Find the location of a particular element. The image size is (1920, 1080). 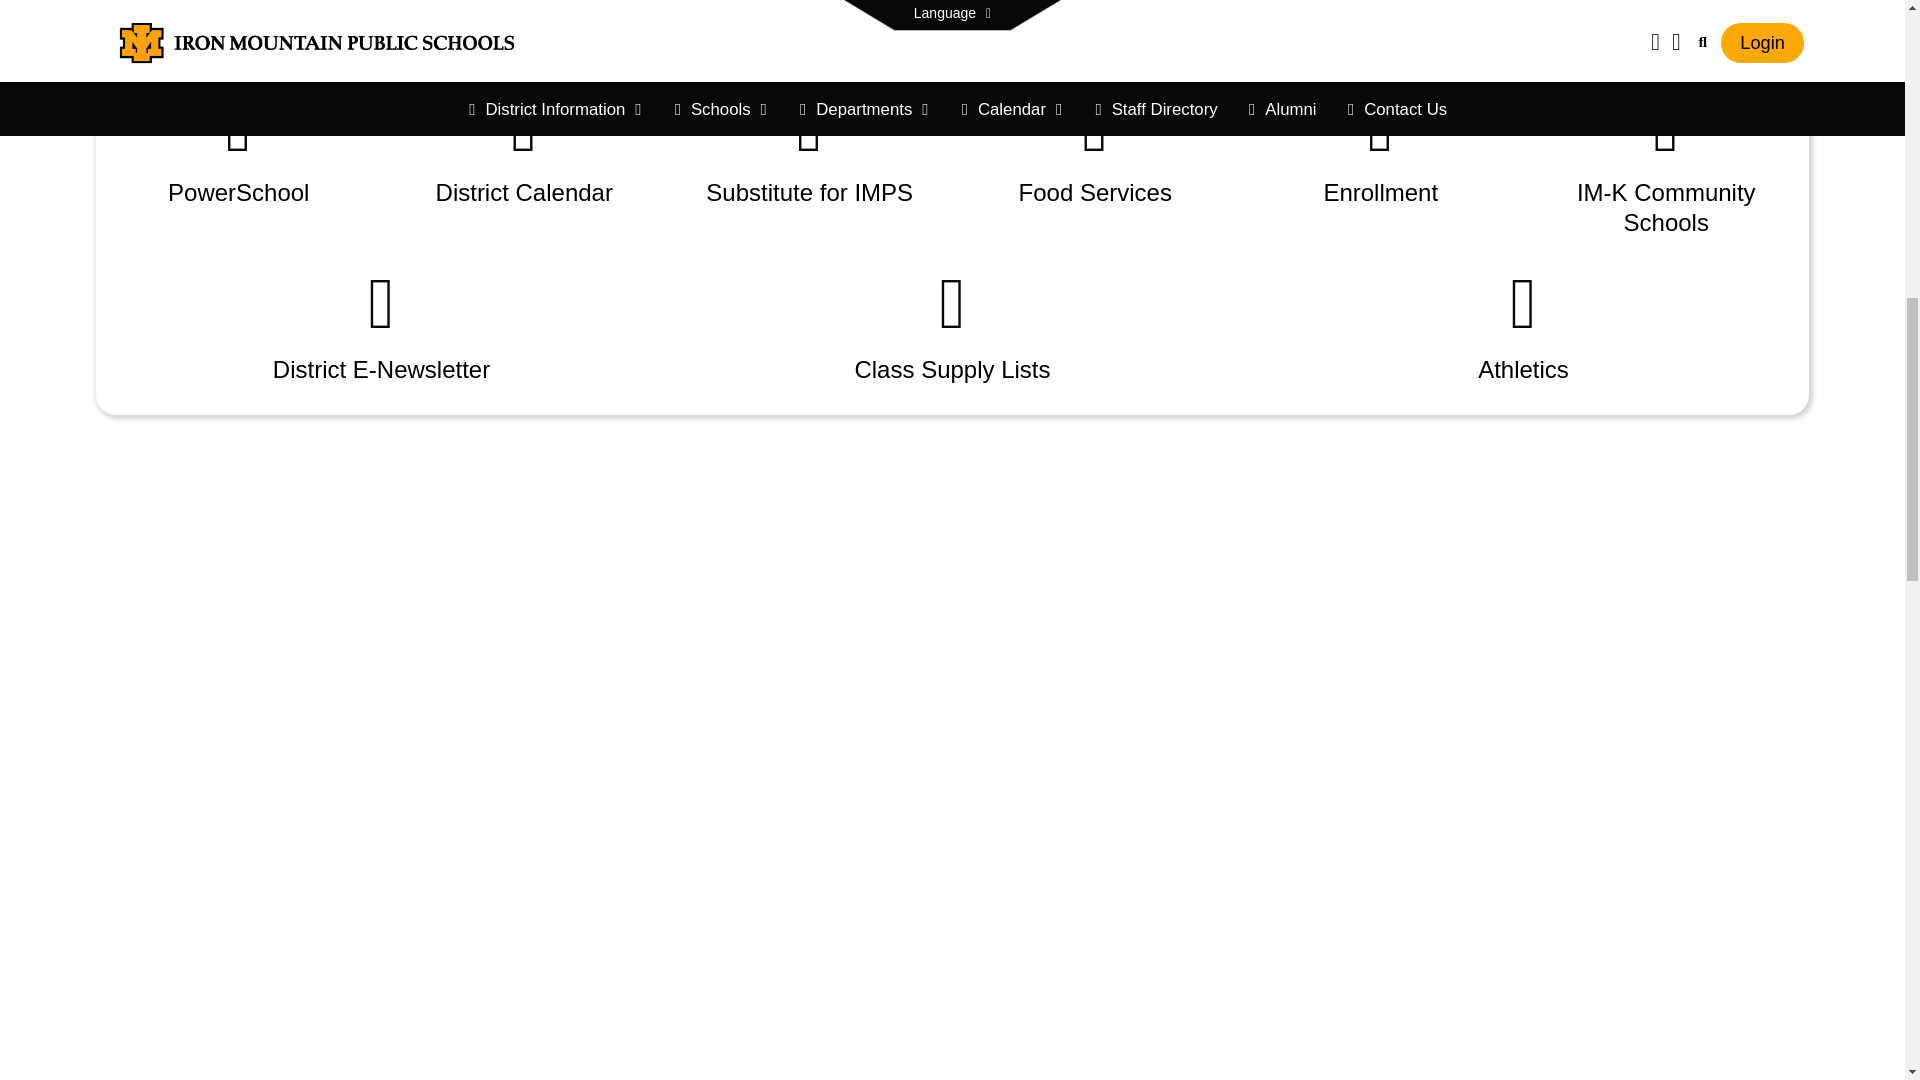

District E-Newsletter is located at coordinates (380, 326).